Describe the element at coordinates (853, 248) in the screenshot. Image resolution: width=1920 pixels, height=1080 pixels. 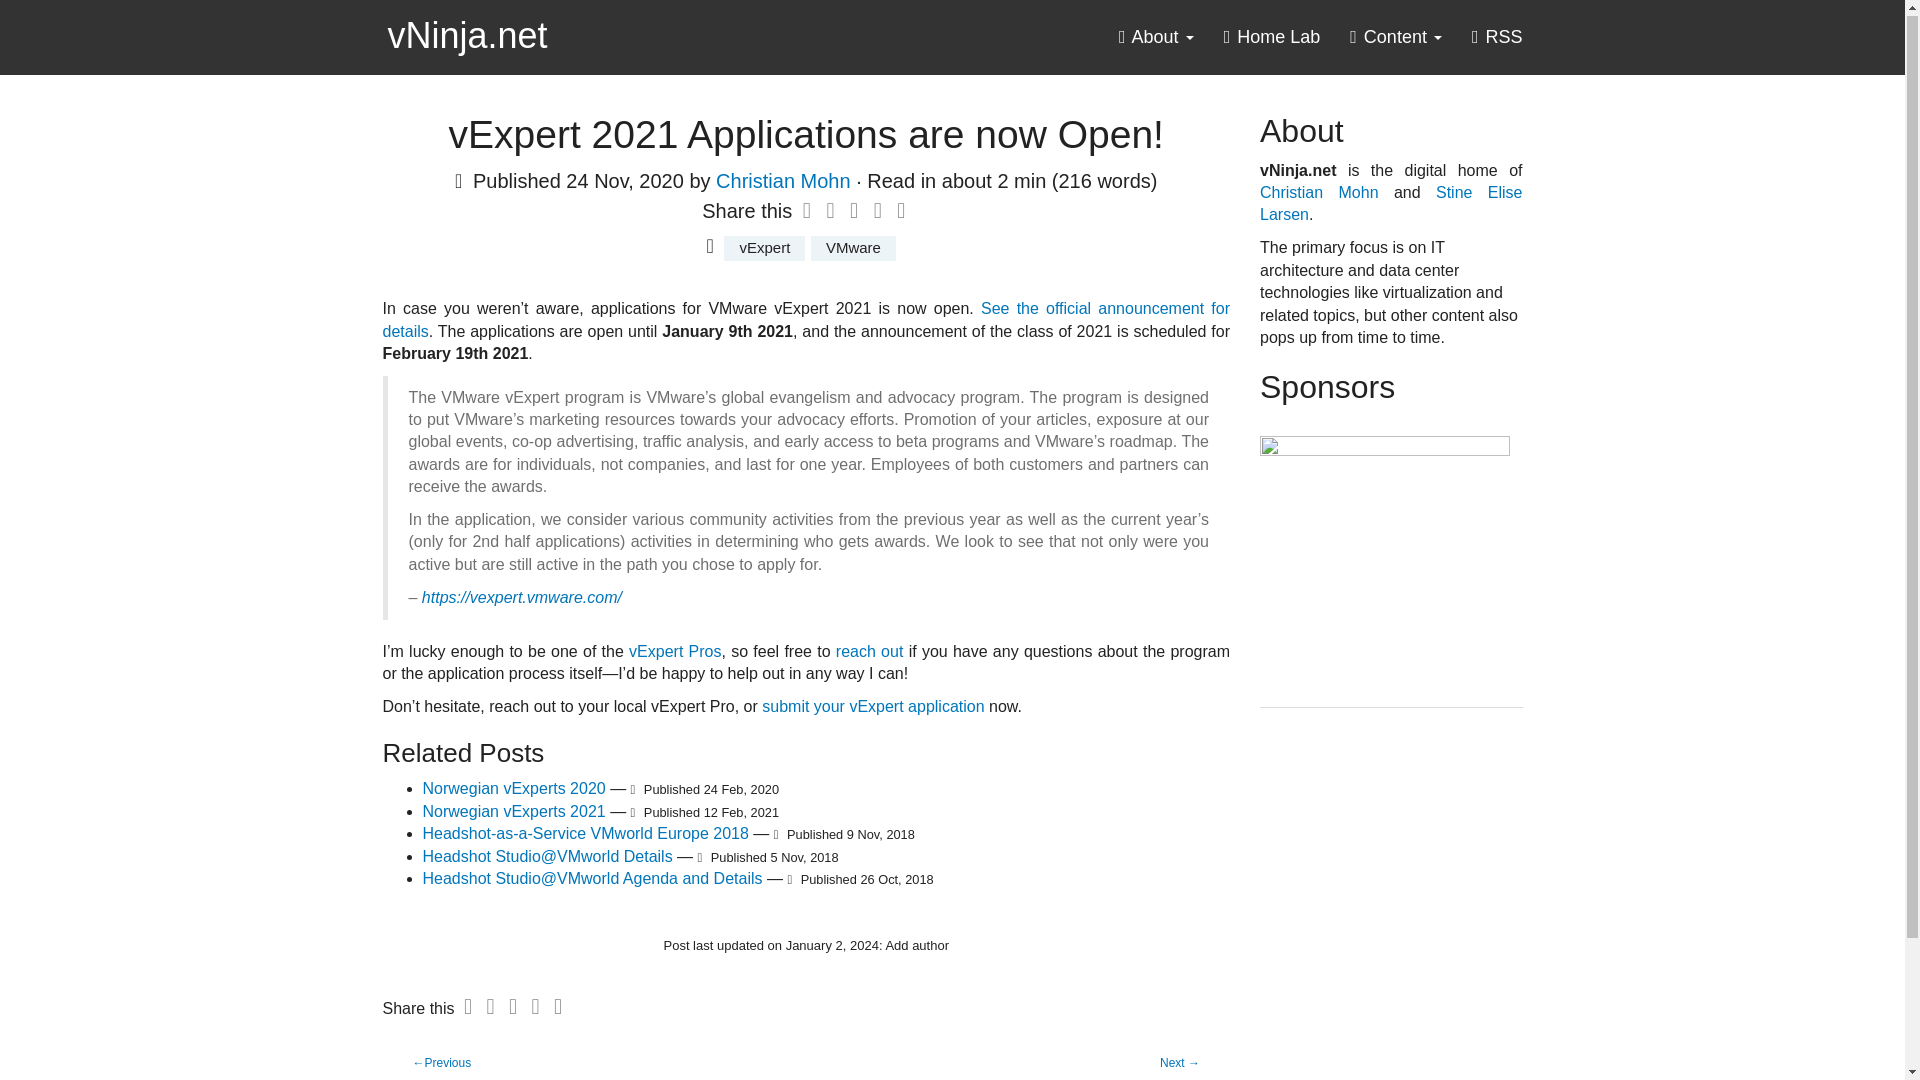
I see `VMware` at that location.